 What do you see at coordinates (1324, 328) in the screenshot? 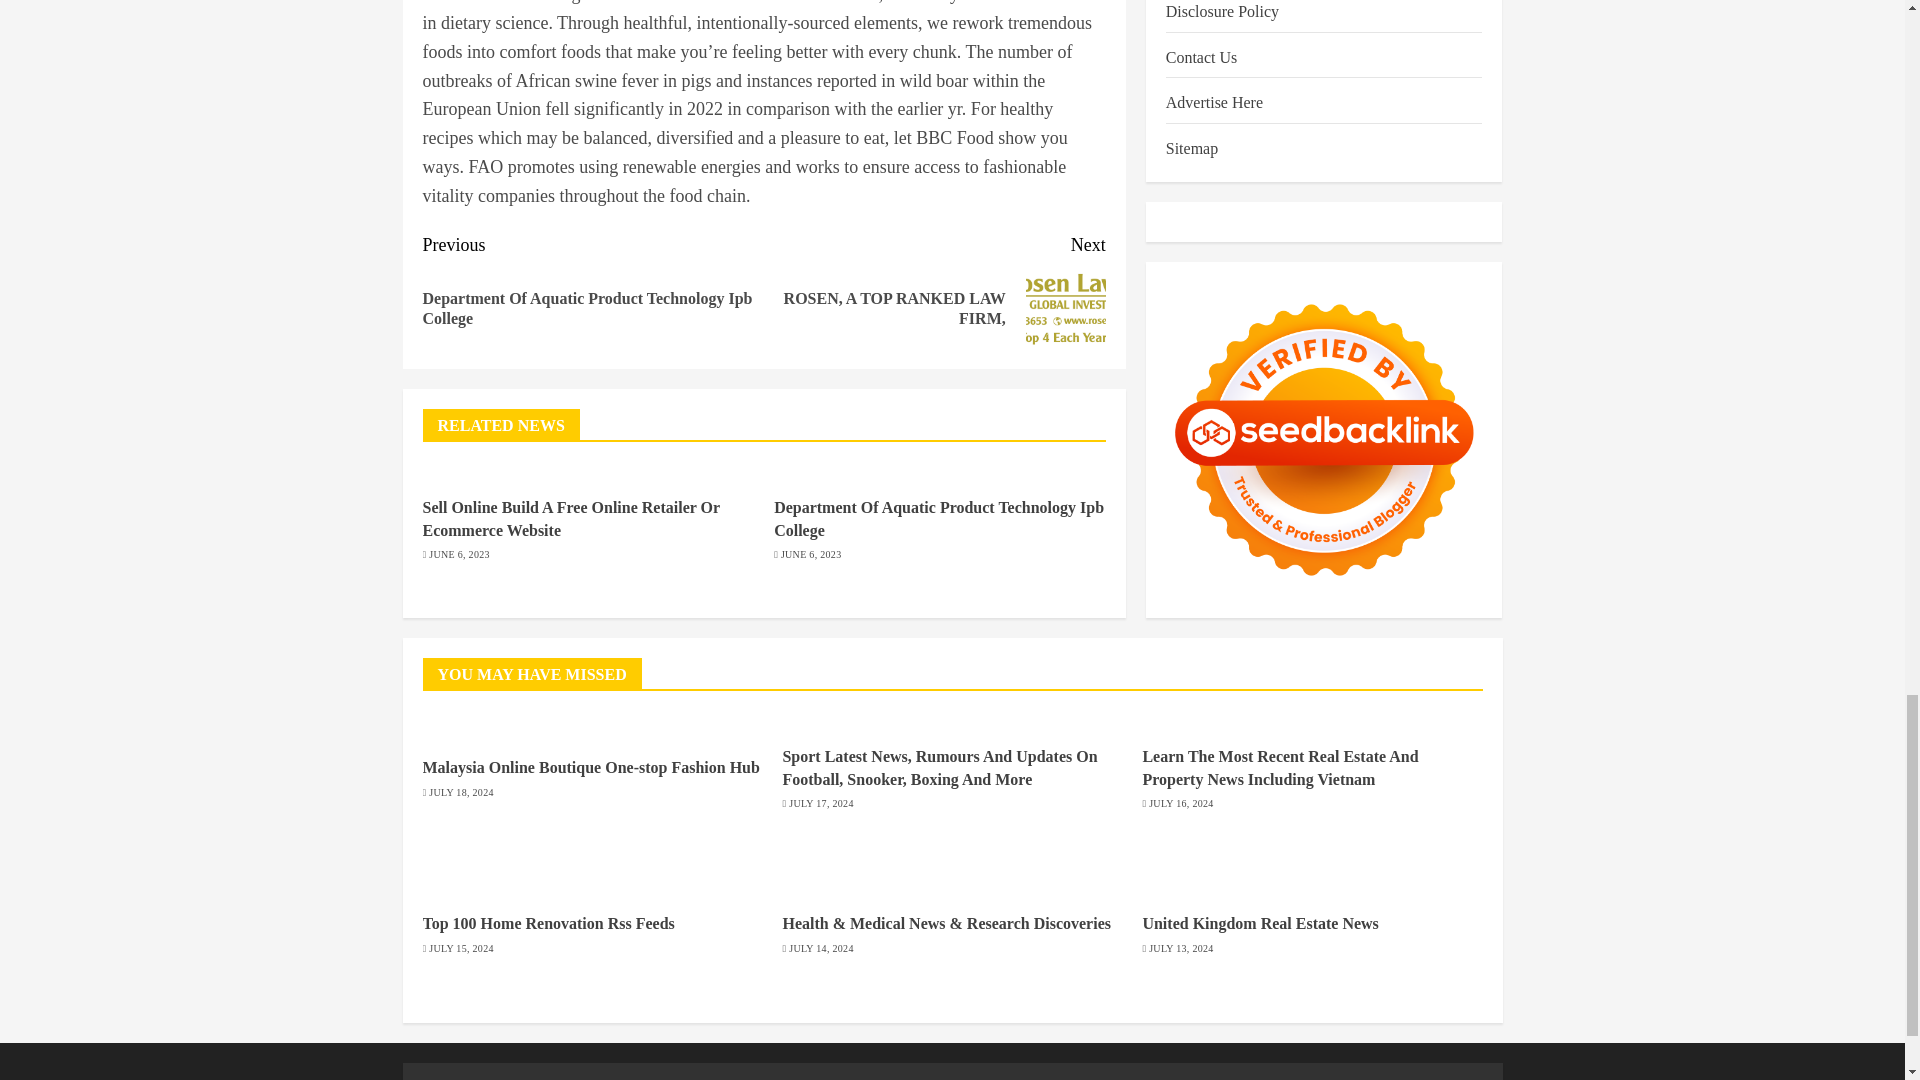
I see `JUNE 6, 2023` at bounding box center [1324, 328].